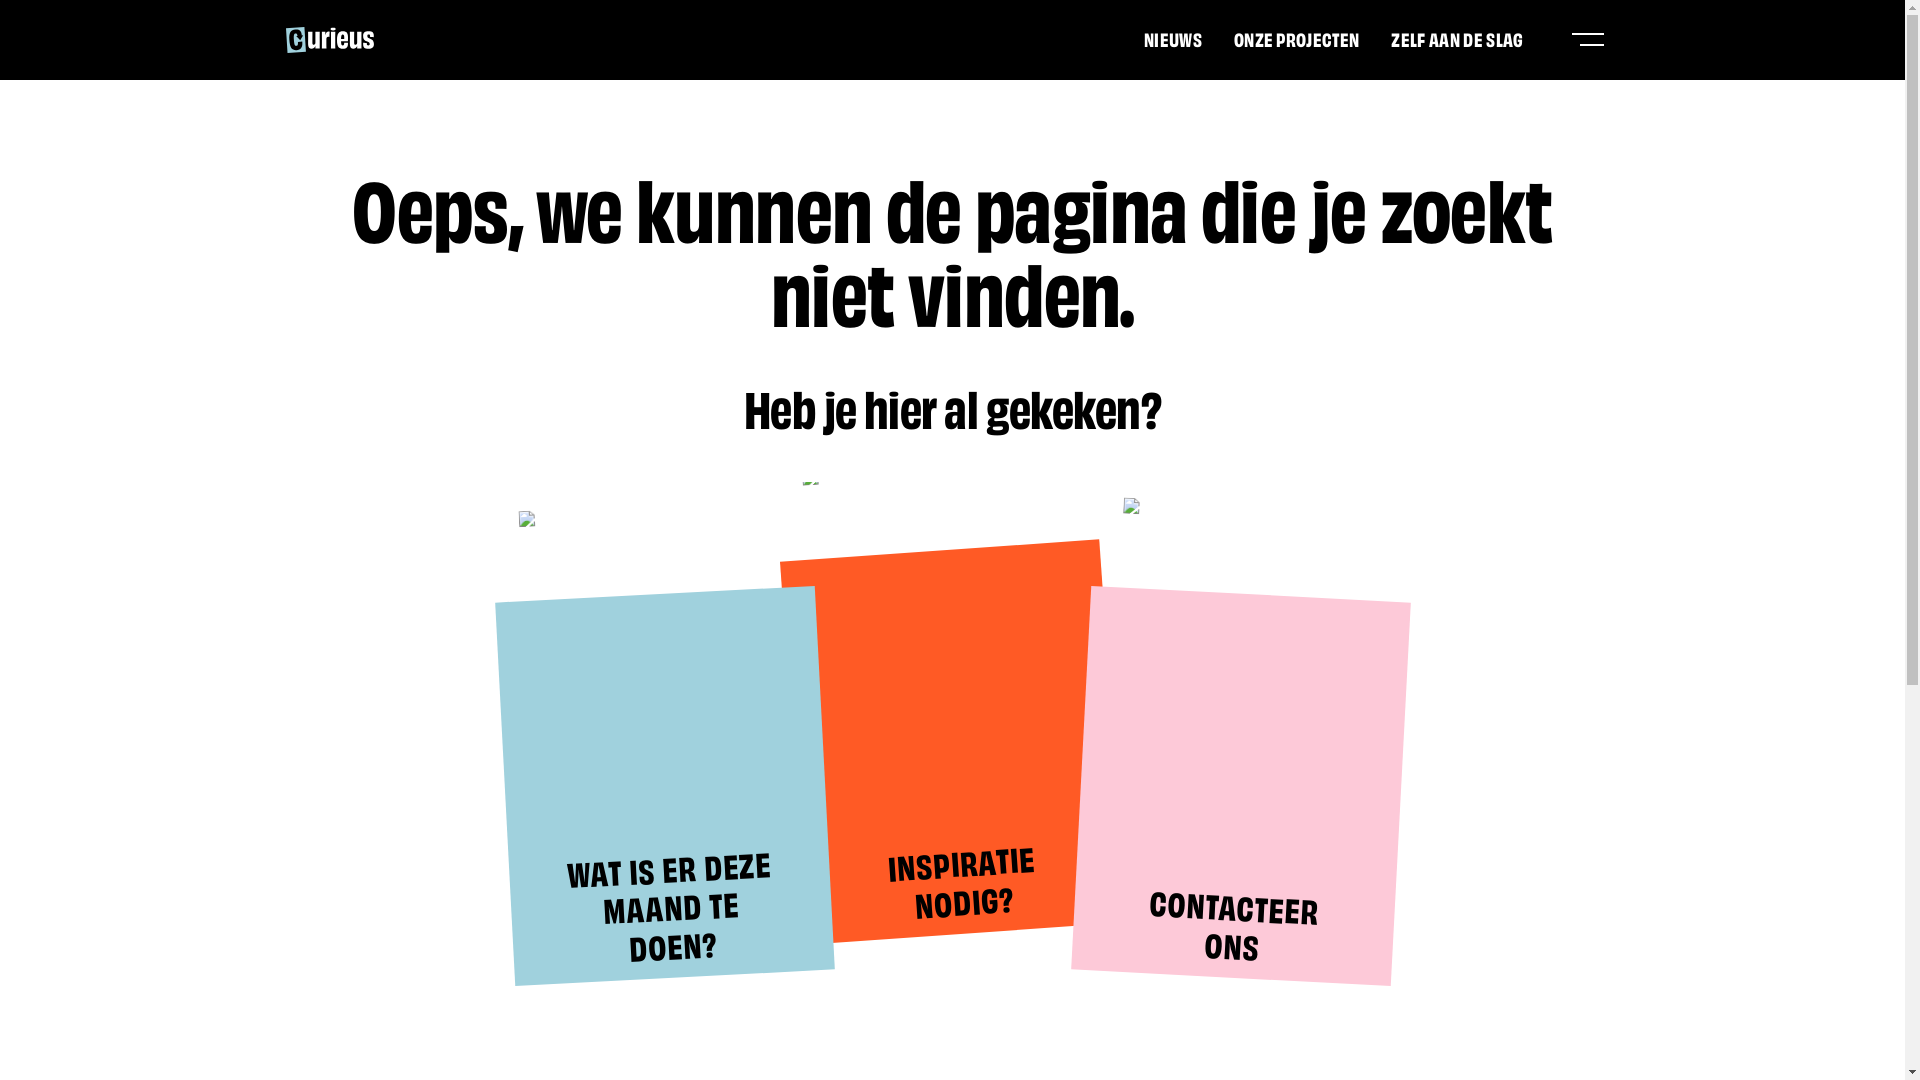 The height and width of the screenshot is (1080, 1920). Describe the element at coordinates (1173, 38) in the screenshot. I see `NIEUWS` at that location.